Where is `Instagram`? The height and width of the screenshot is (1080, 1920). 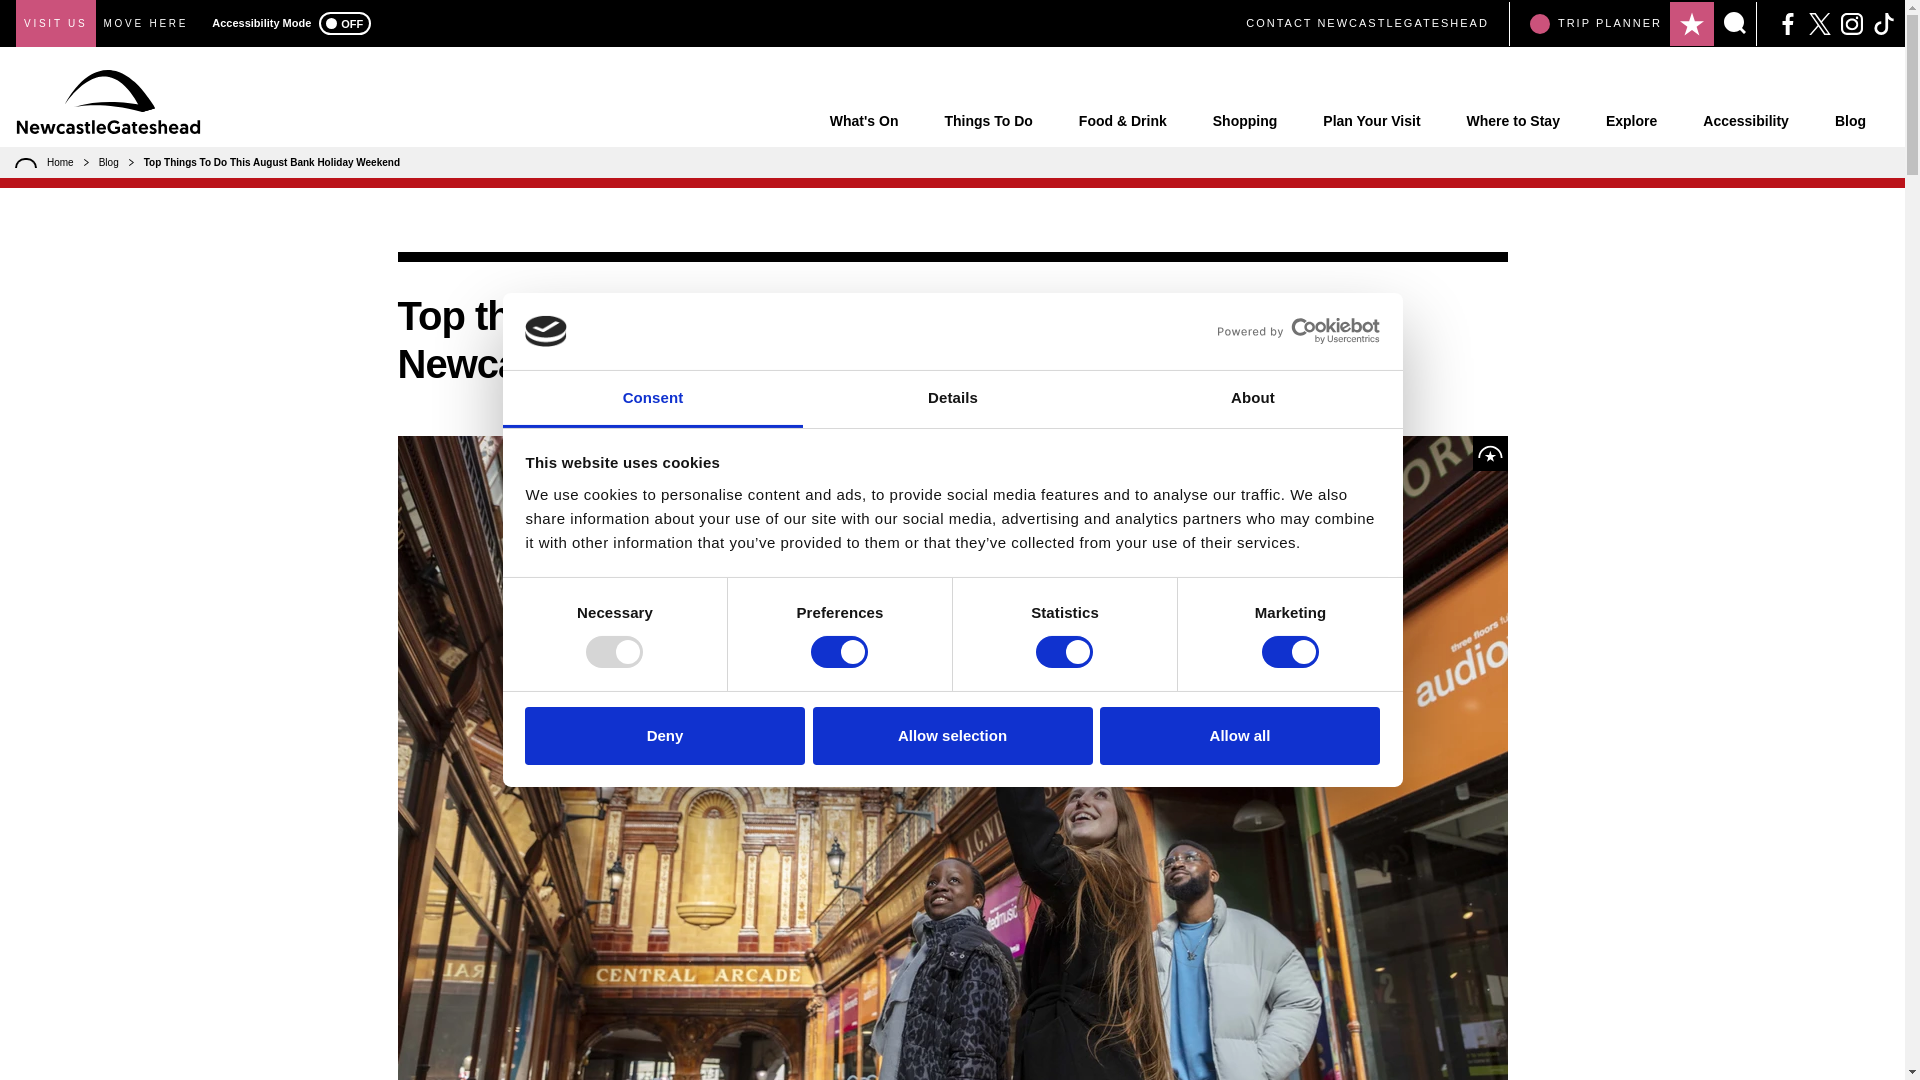 Instagram is located at coordinates (1852, 23).